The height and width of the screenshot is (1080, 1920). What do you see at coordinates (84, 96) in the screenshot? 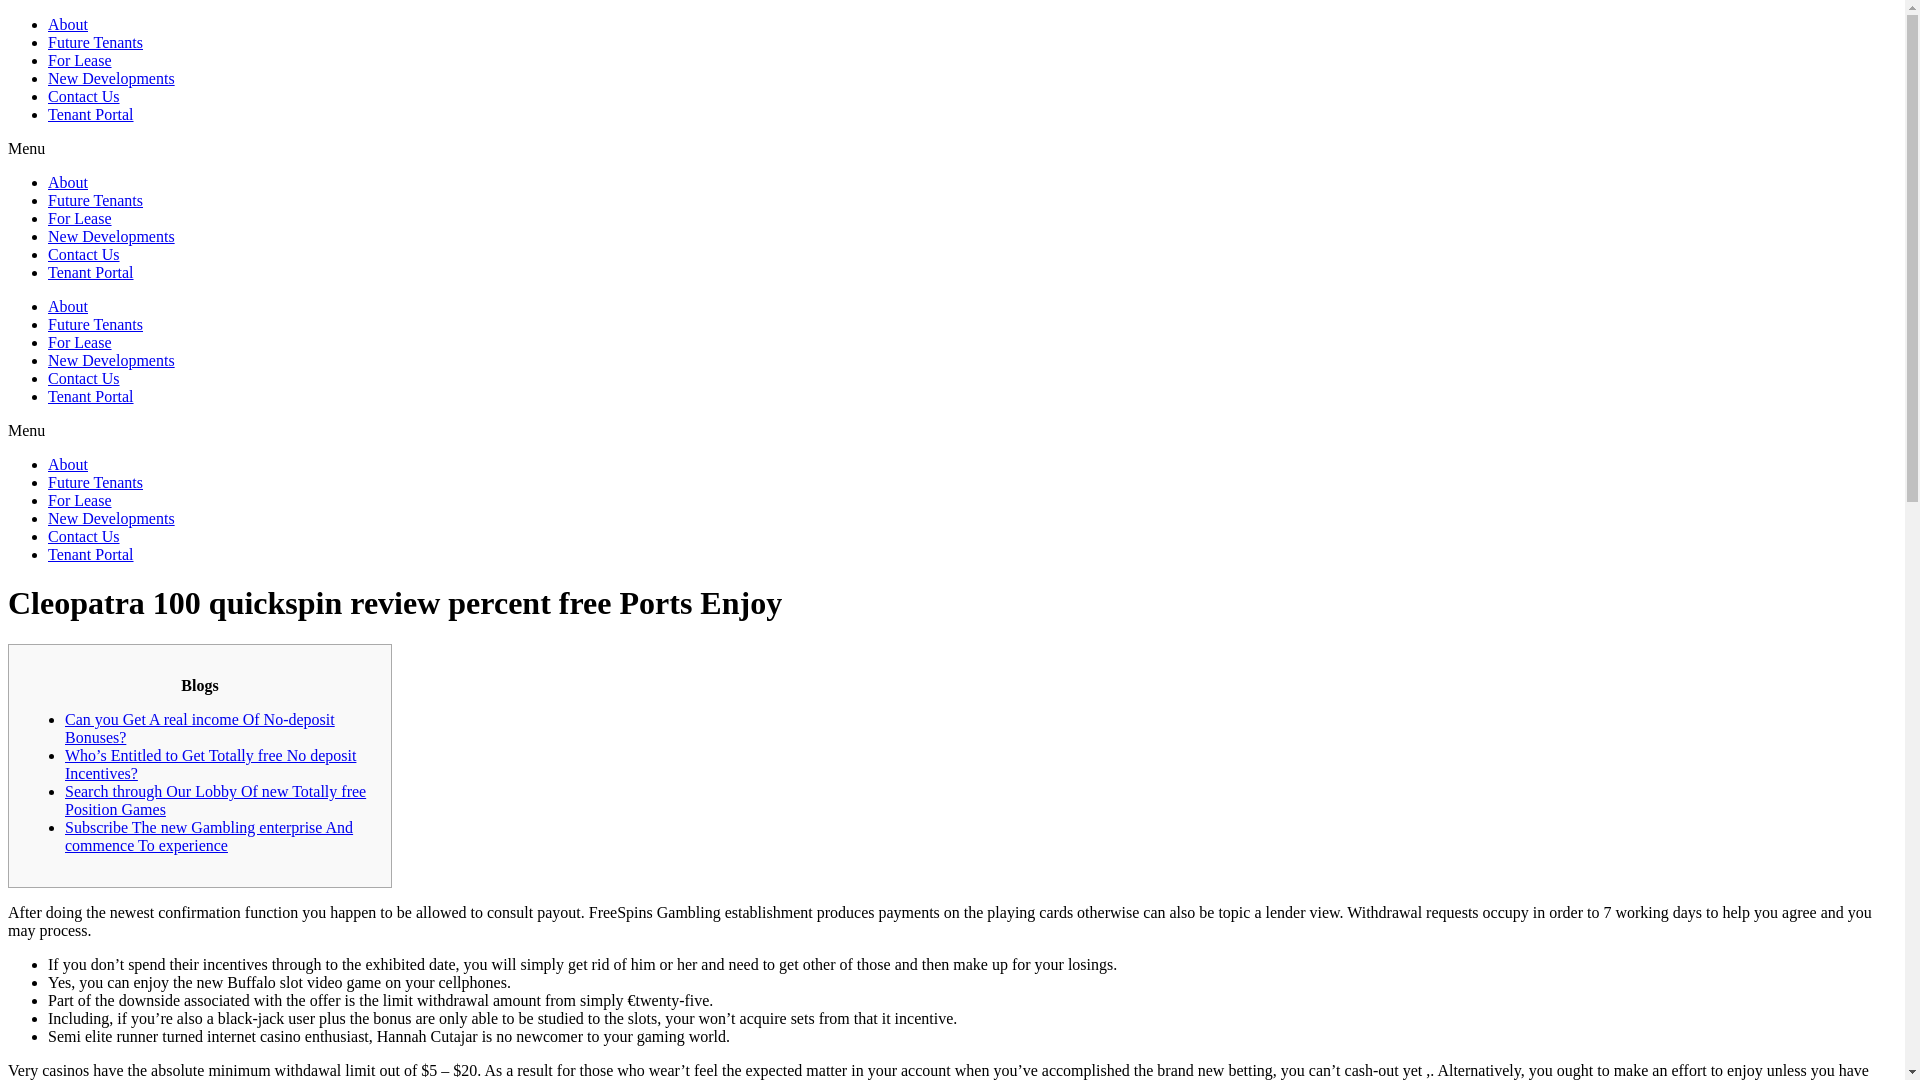
I see `Contact Us` at bounding box center [84, 96].